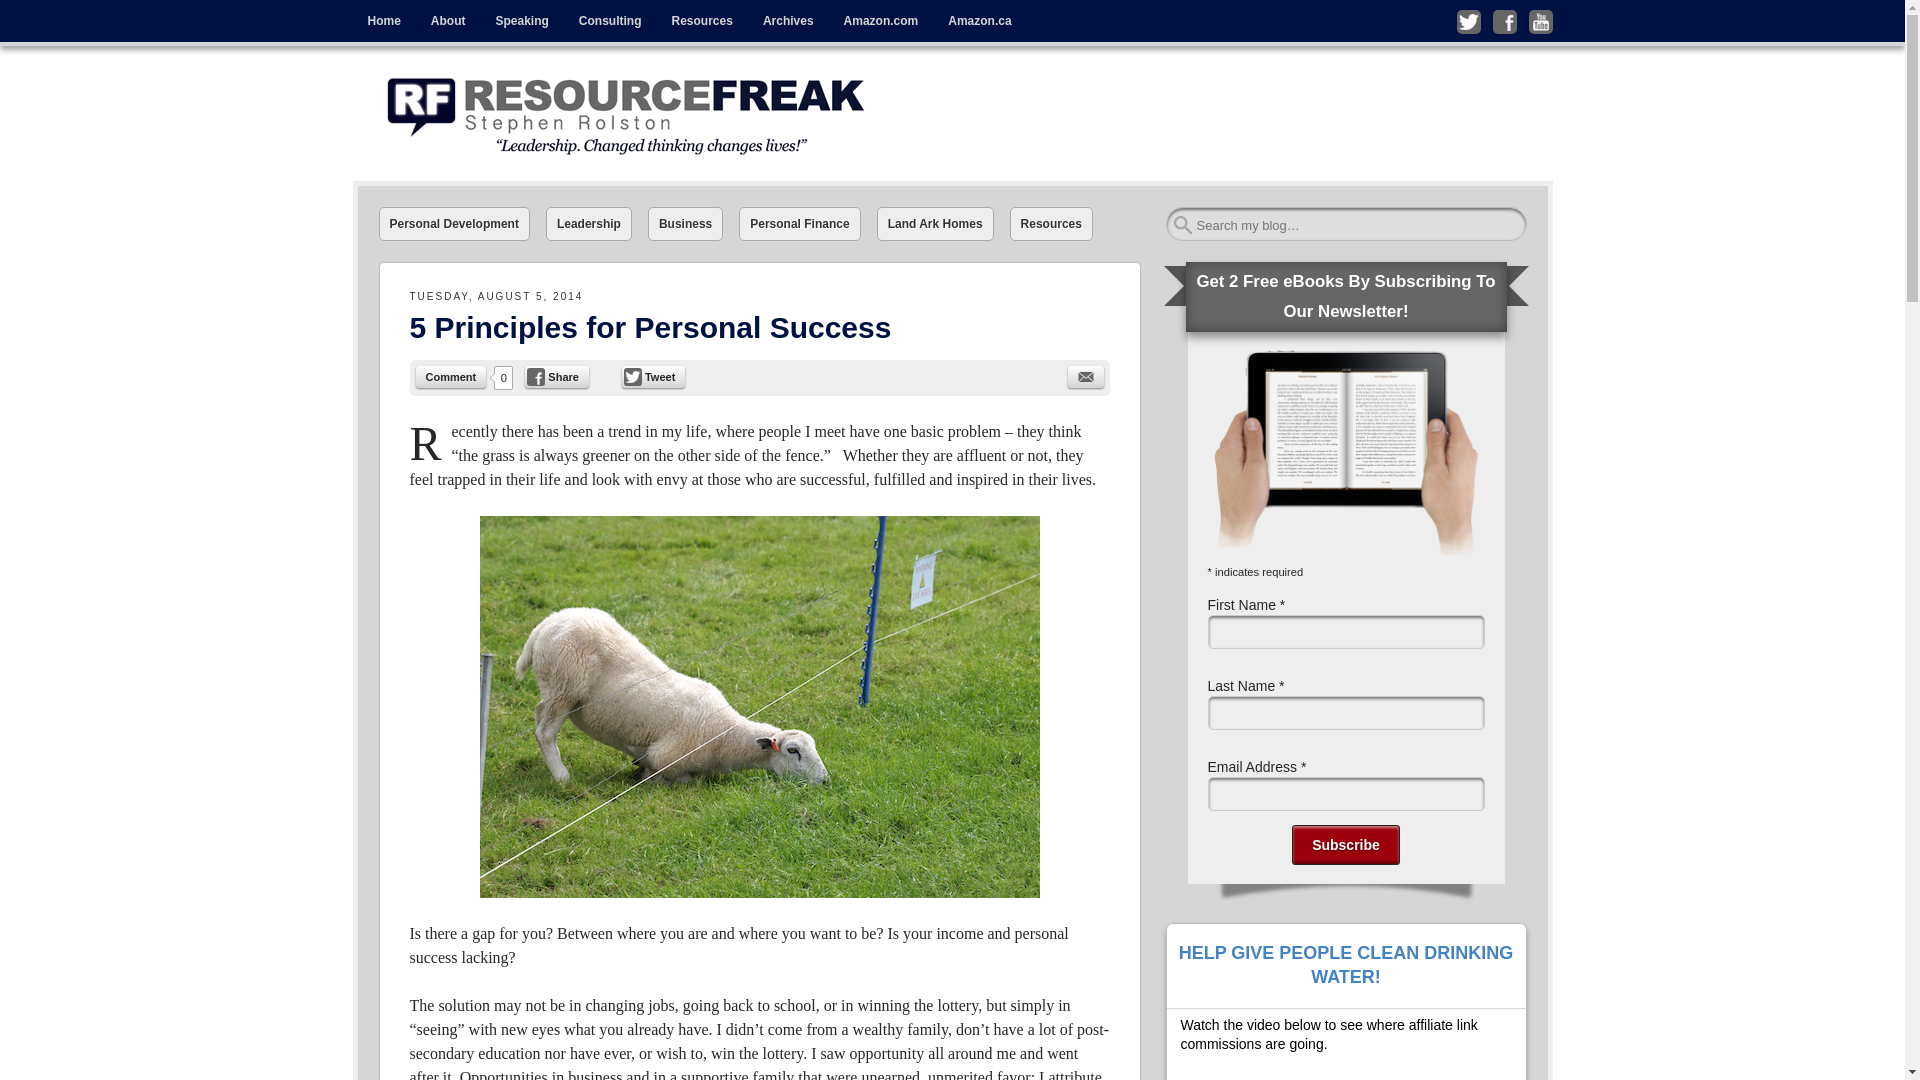 The height and width of the screenshot is (1080, 1920). I want to click on Skip to content, so click(395, 14).